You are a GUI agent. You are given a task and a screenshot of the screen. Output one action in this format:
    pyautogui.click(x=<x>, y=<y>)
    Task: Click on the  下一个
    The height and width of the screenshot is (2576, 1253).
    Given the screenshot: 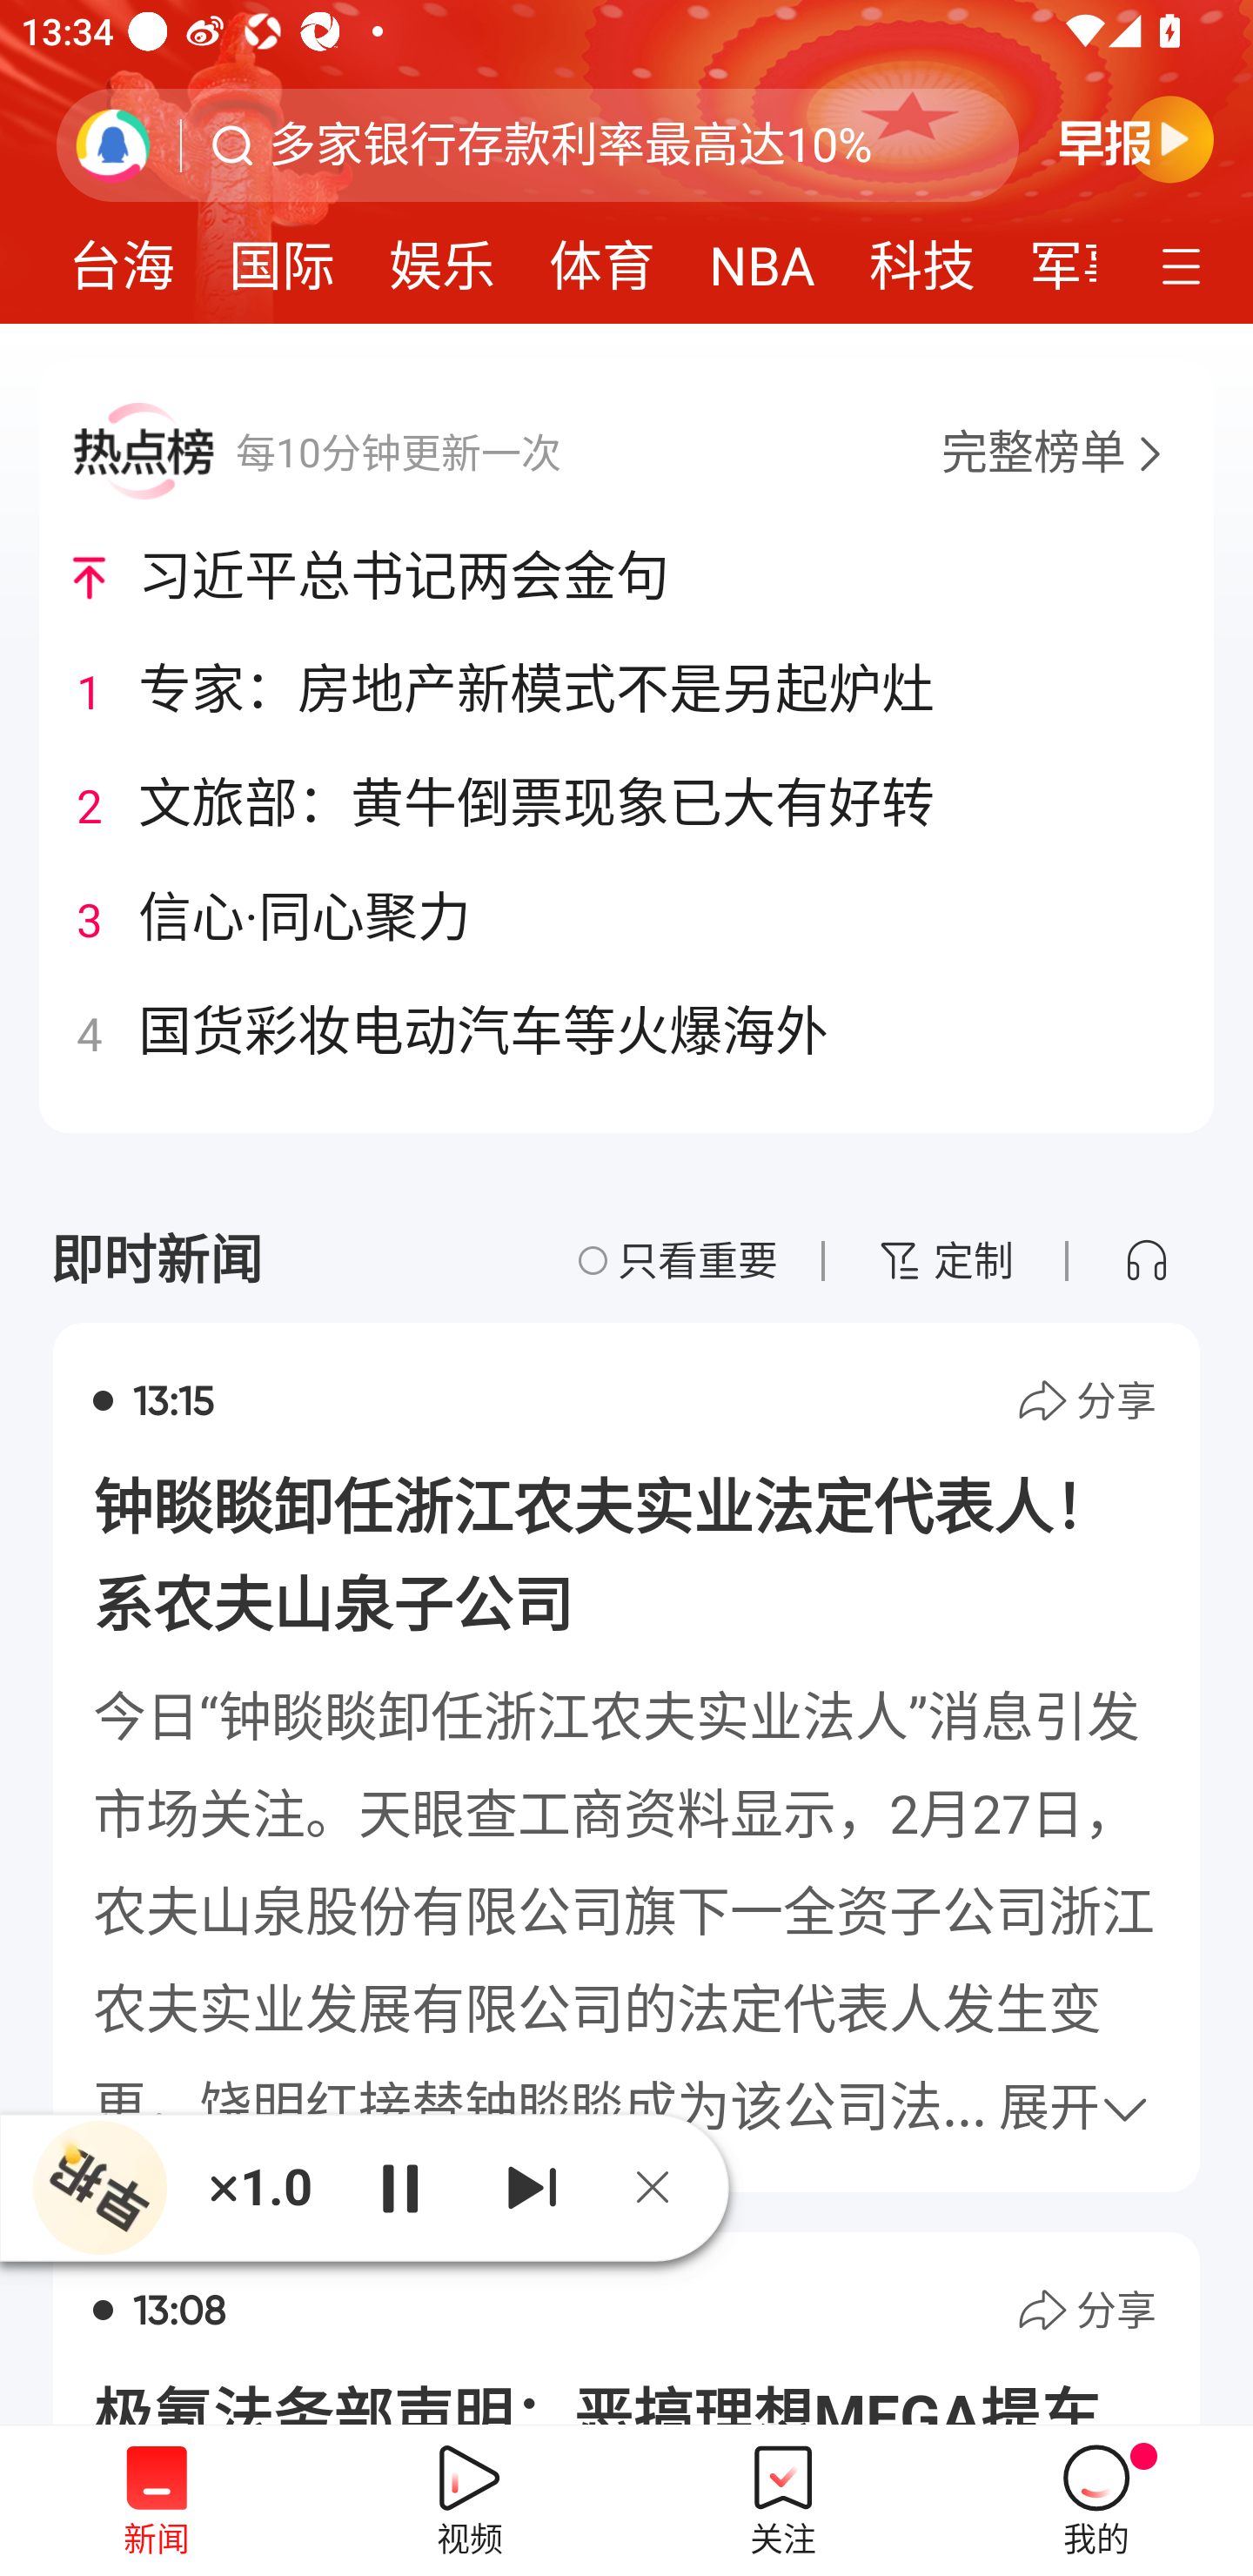 What is the action you would take?
    pyautogui.click(x=533, y=2186)
    